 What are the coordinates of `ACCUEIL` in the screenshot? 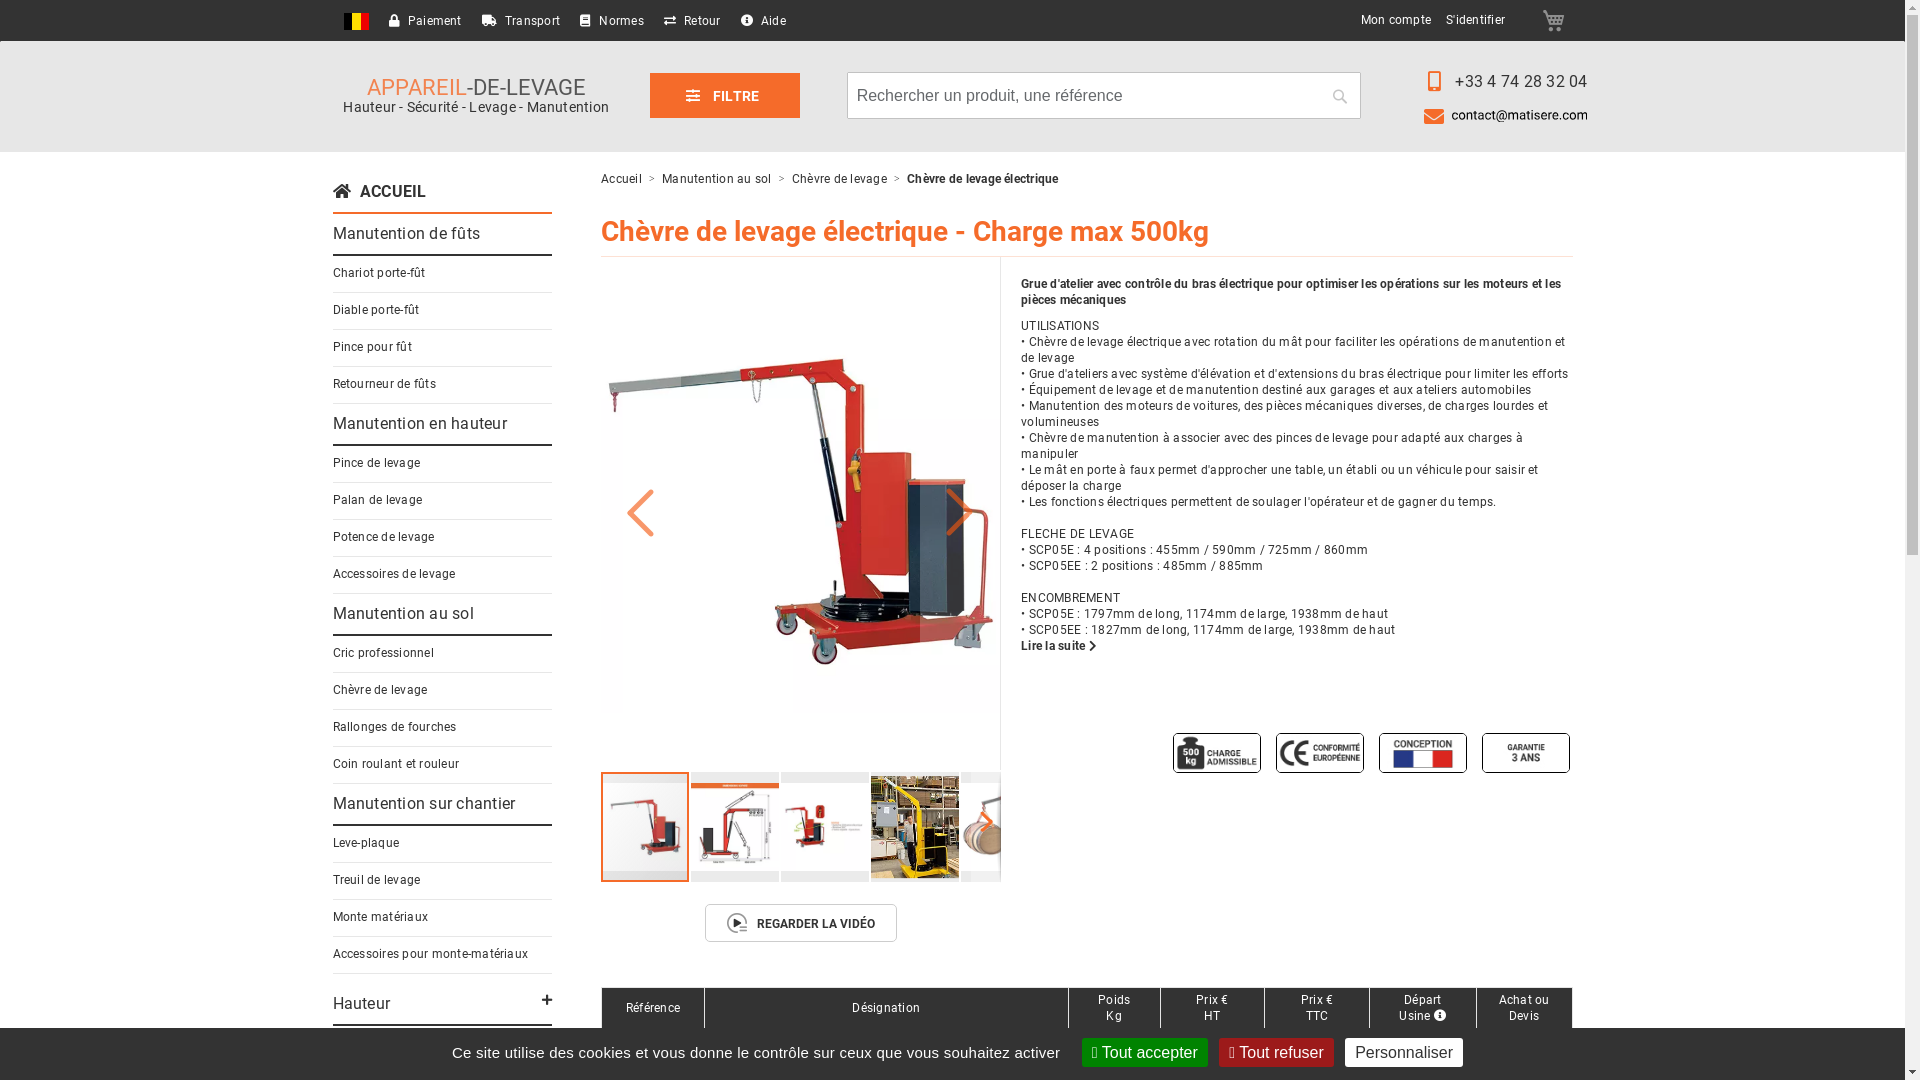 It's located at (379, 192).